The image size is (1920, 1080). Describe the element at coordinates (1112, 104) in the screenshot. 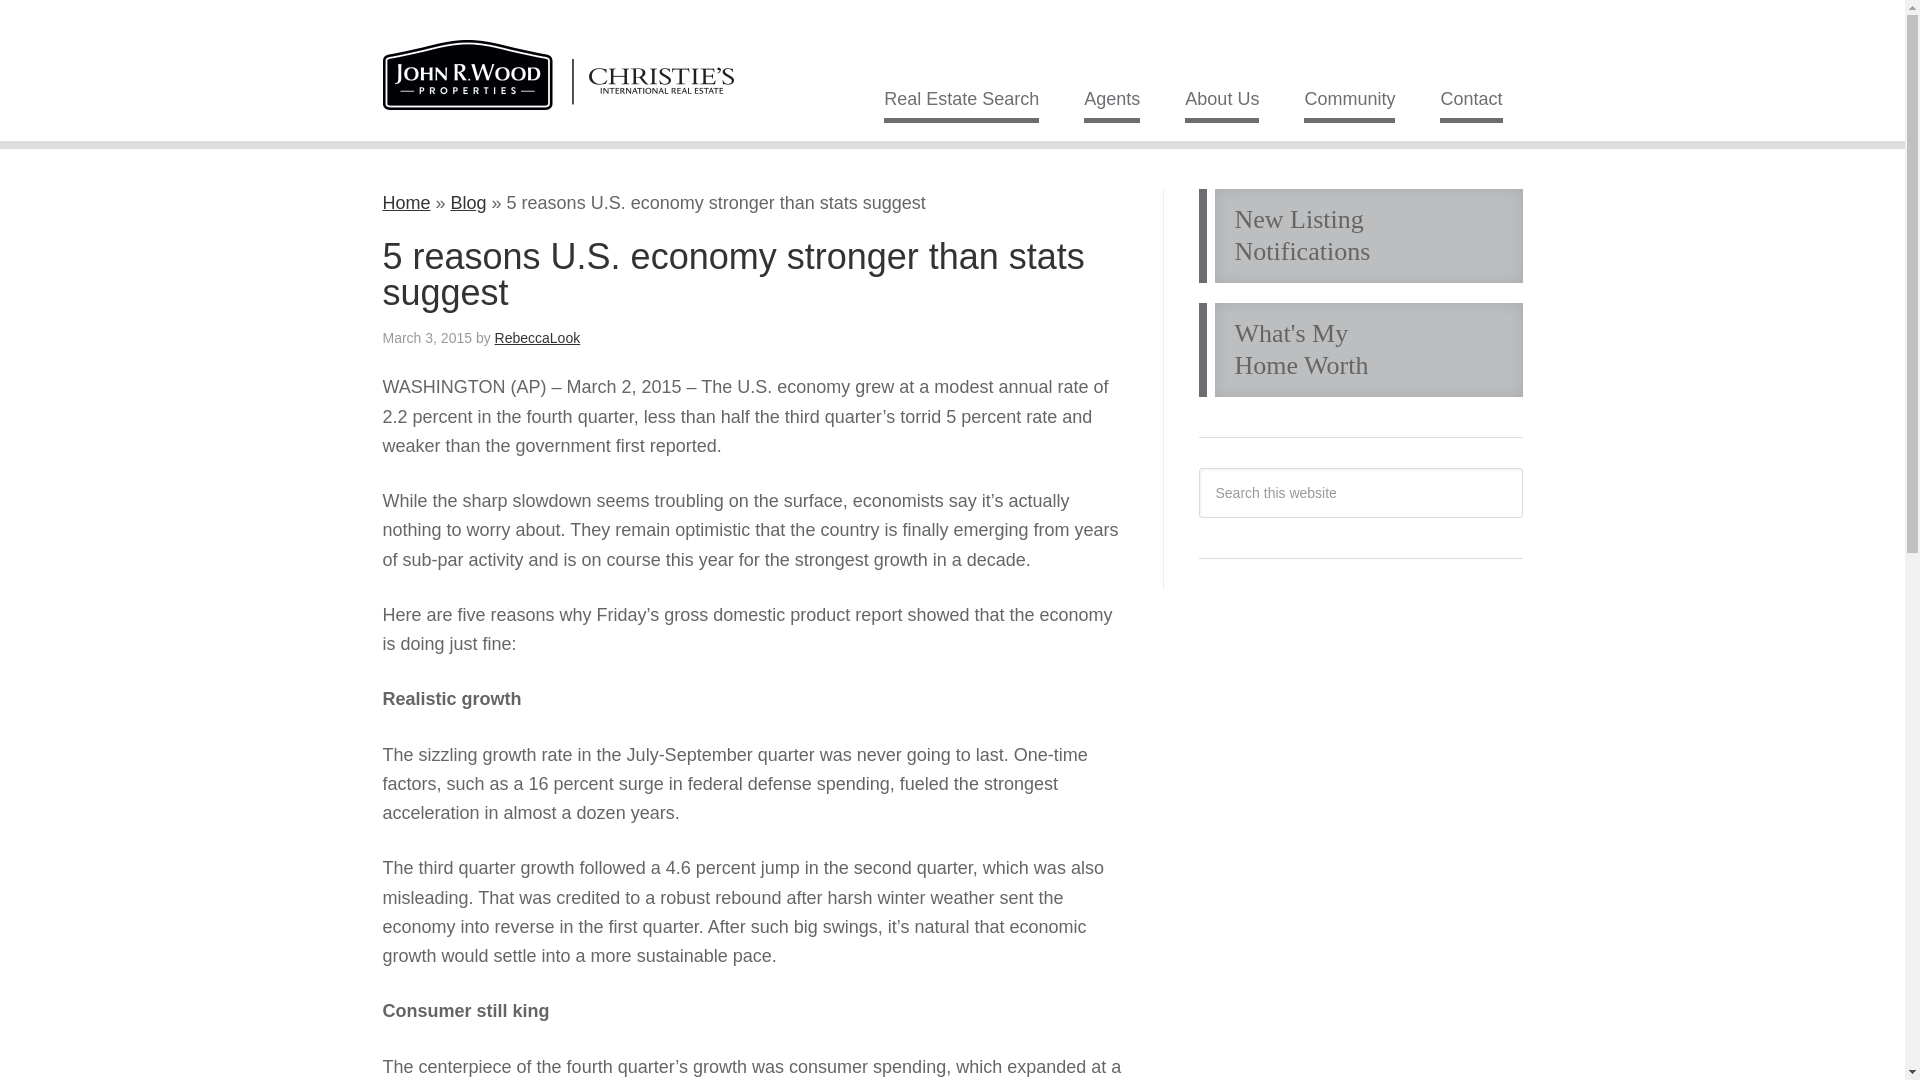

I see `Agents` at that location.